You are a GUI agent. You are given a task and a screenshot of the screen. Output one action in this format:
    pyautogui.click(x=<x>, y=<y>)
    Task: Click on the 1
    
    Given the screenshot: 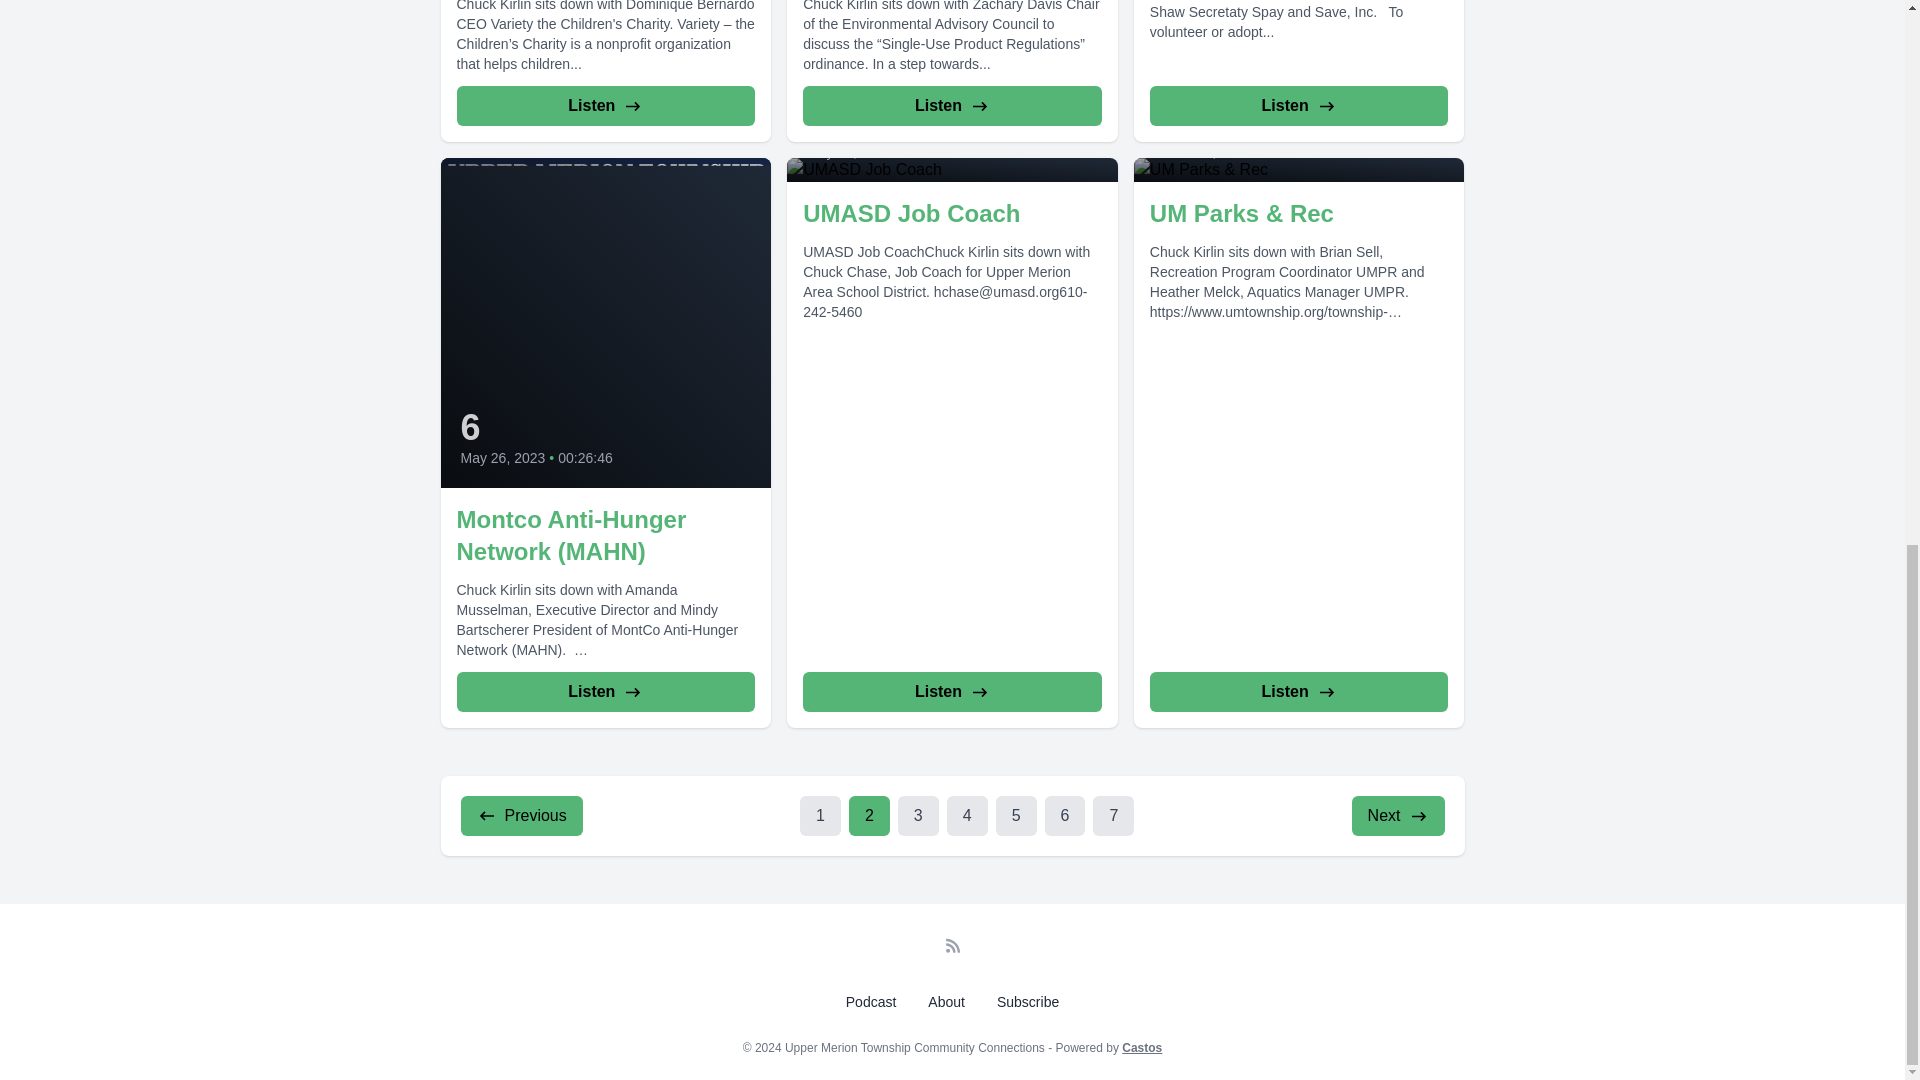 What is the action you would take?
    pyautogui.click(x=820, y=815)
    